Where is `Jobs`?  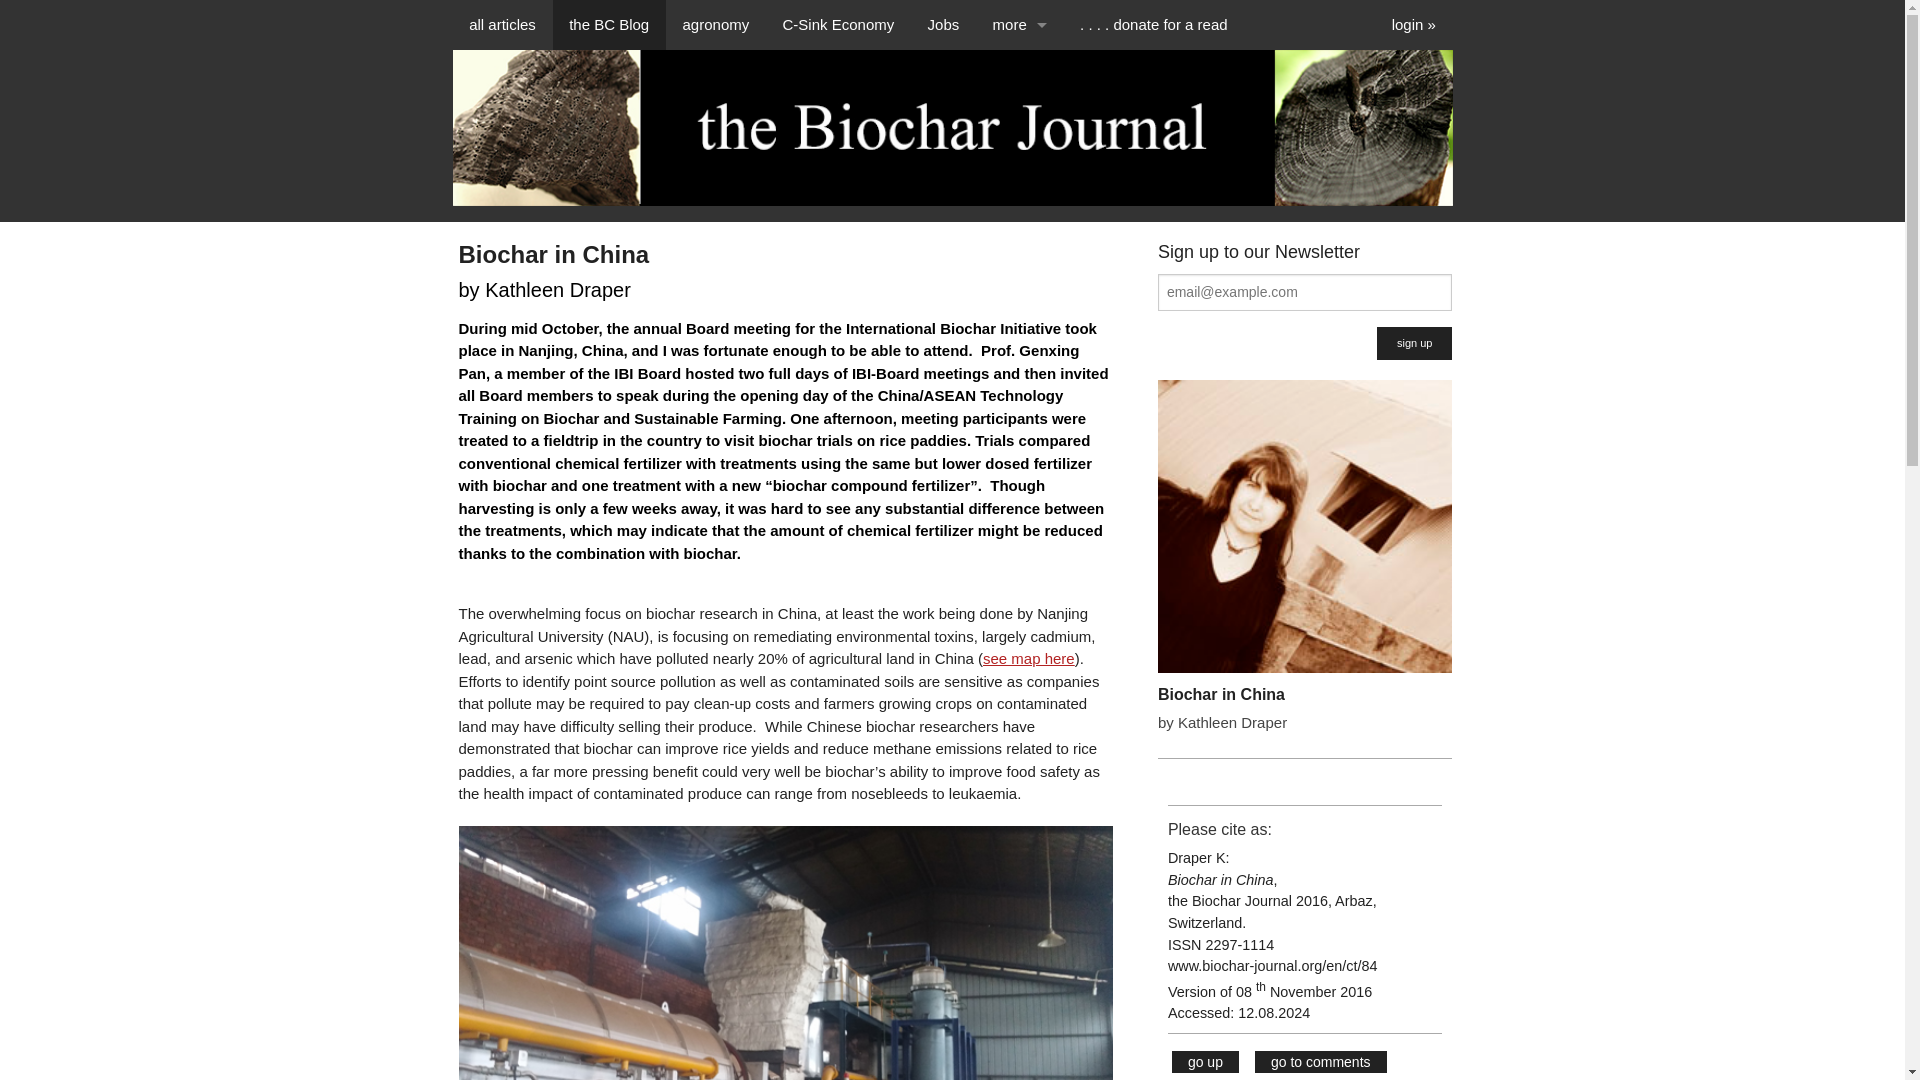 Jobs is located at coordinates (942, 24).